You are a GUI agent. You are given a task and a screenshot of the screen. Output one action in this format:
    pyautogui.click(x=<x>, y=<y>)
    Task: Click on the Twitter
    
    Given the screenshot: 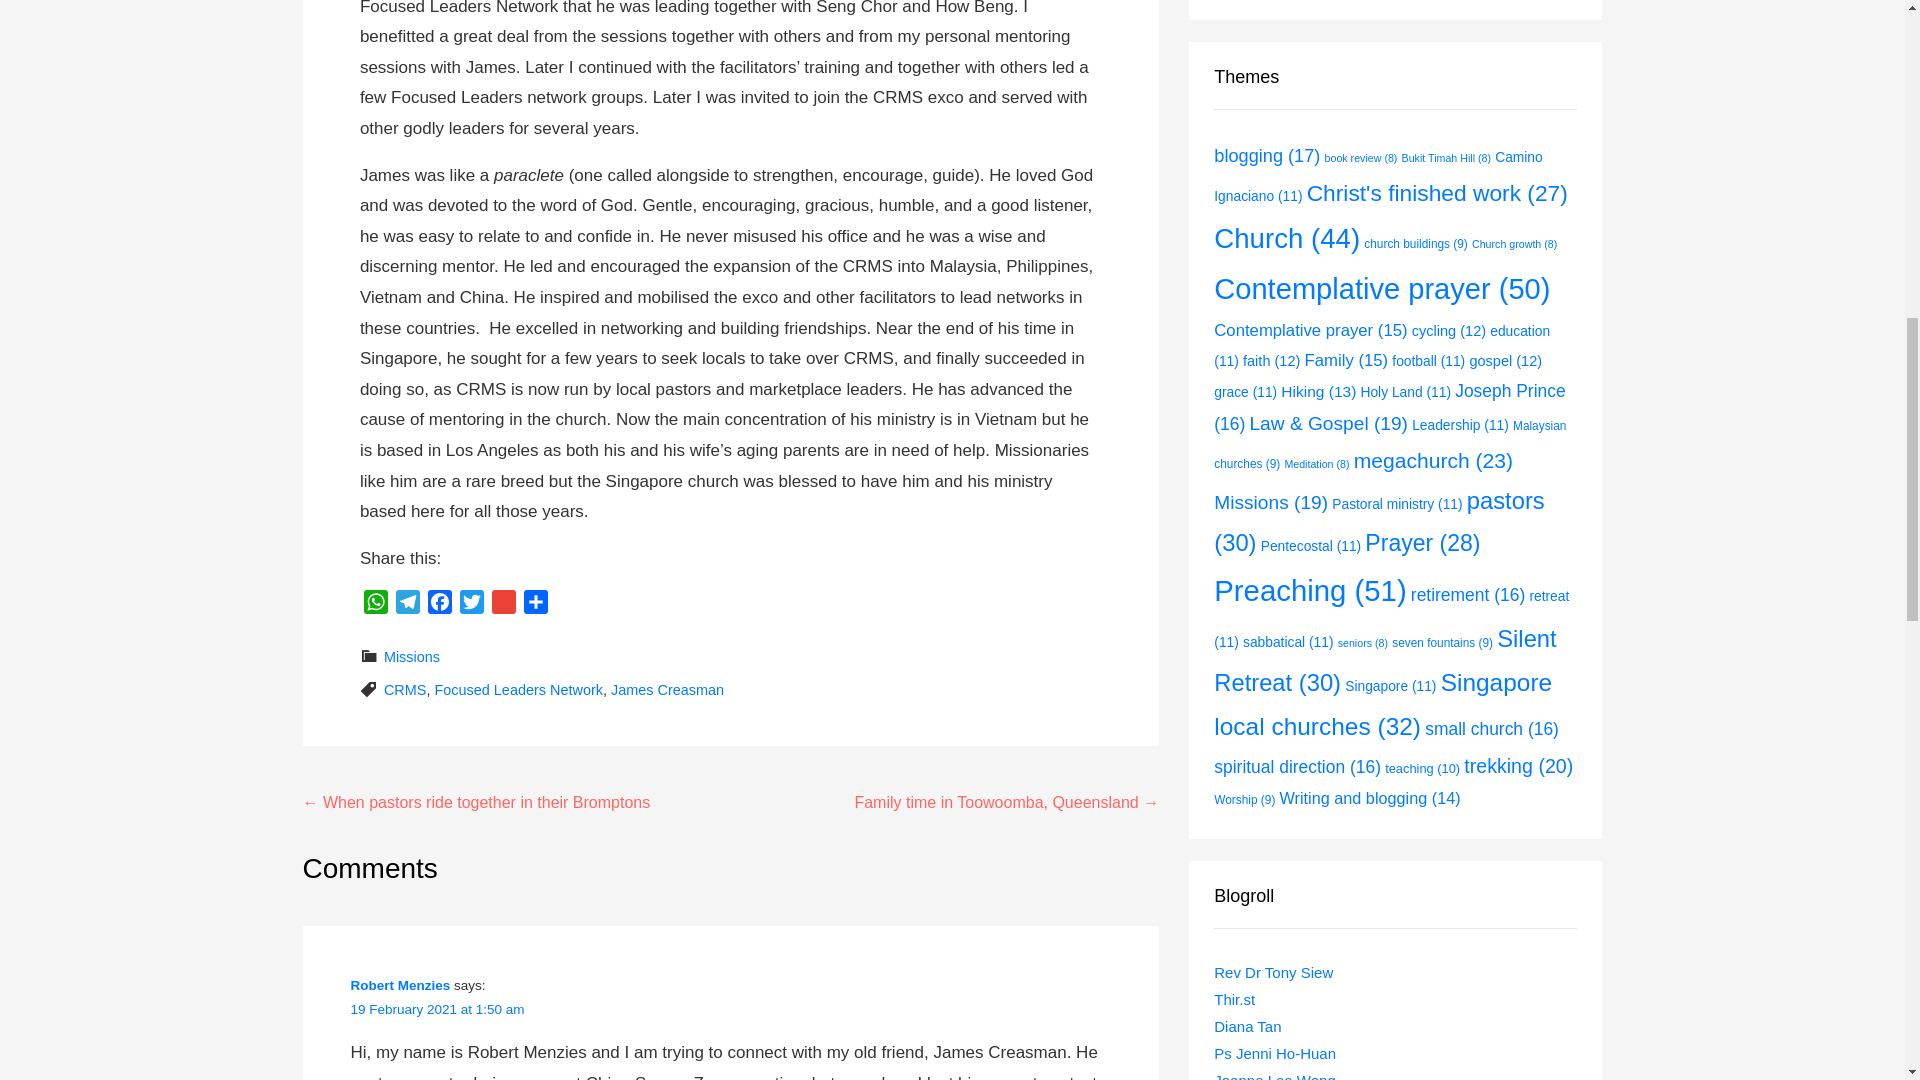 What is the action you would take?
    pyautogui.click(x=472, y=605)
    